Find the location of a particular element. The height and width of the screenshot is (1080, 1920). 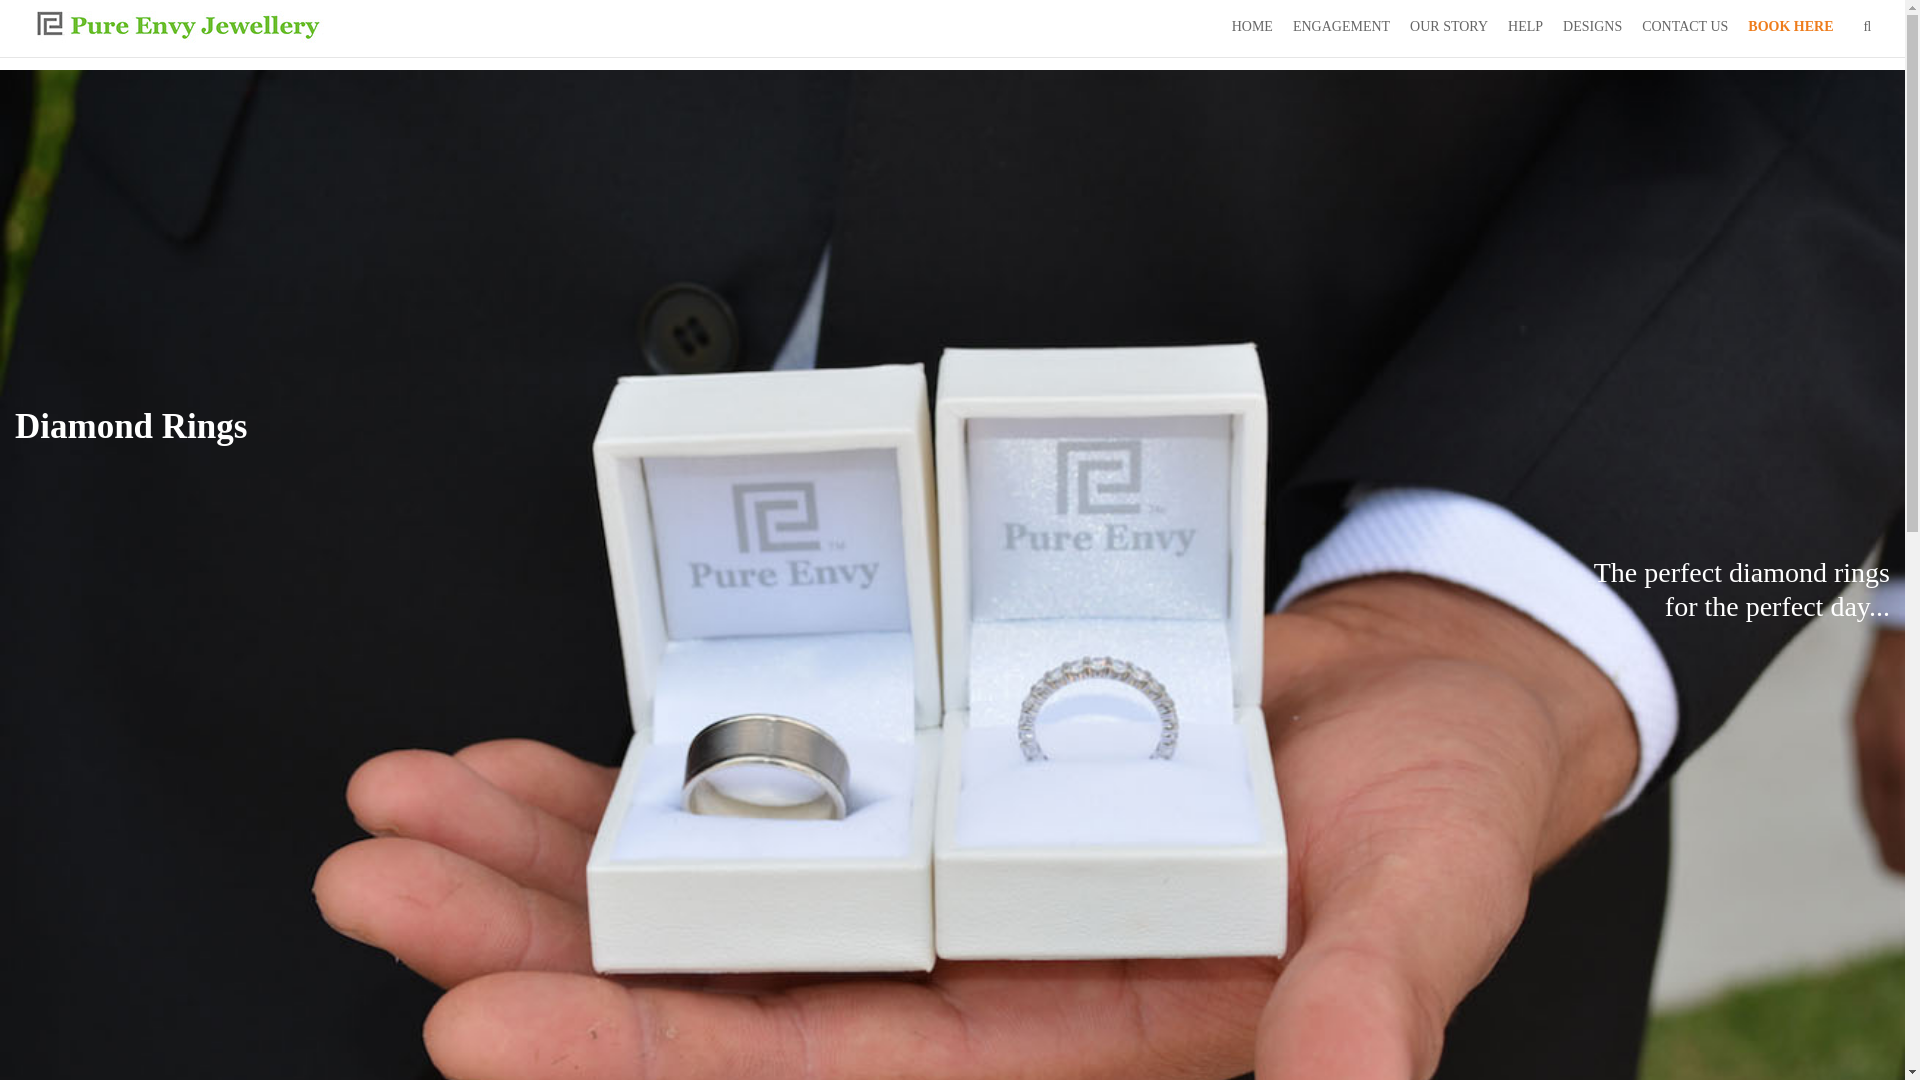

custom jewellers is located at coordinates (1525, 32).